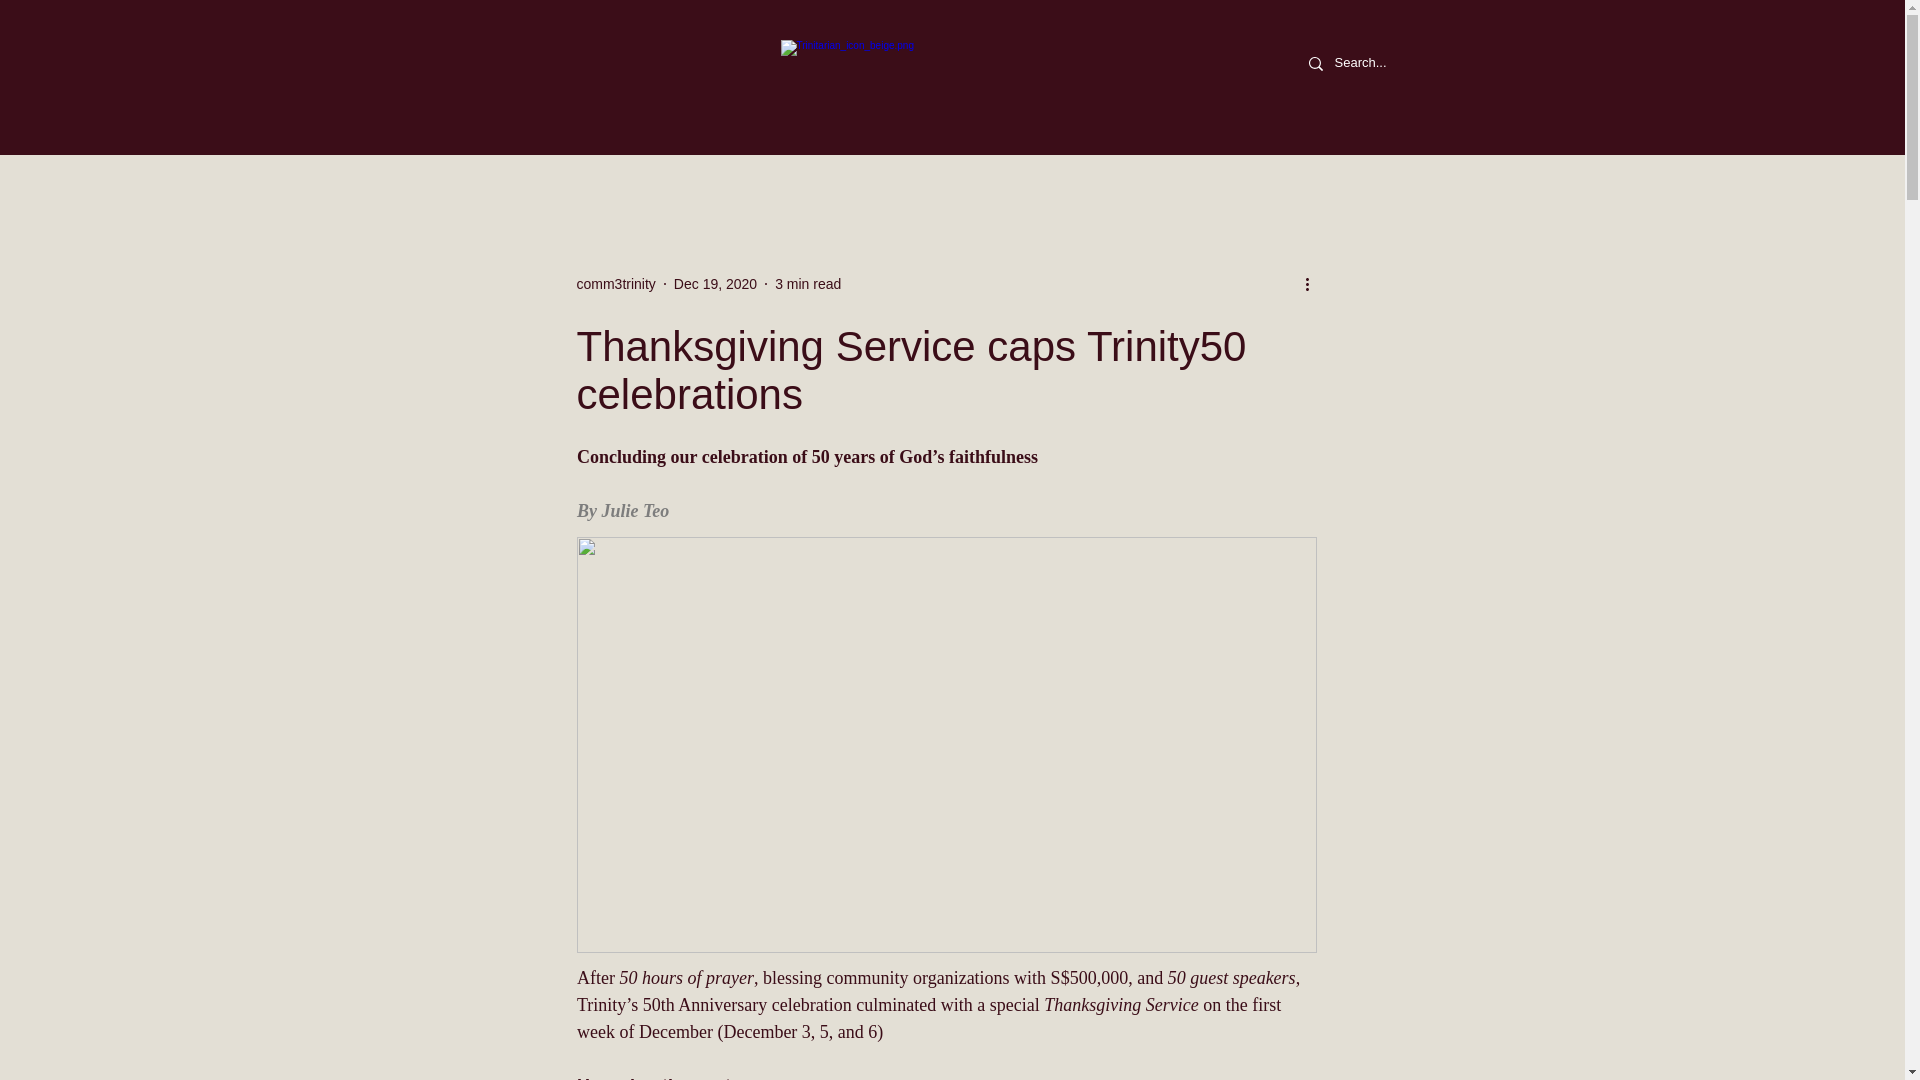 This screenshot has height=1080, width=1920. What do you see at coordinates (714, 284) in the screenshot?
I see `Dec 19, 2020` at bounding box center [714, 284].